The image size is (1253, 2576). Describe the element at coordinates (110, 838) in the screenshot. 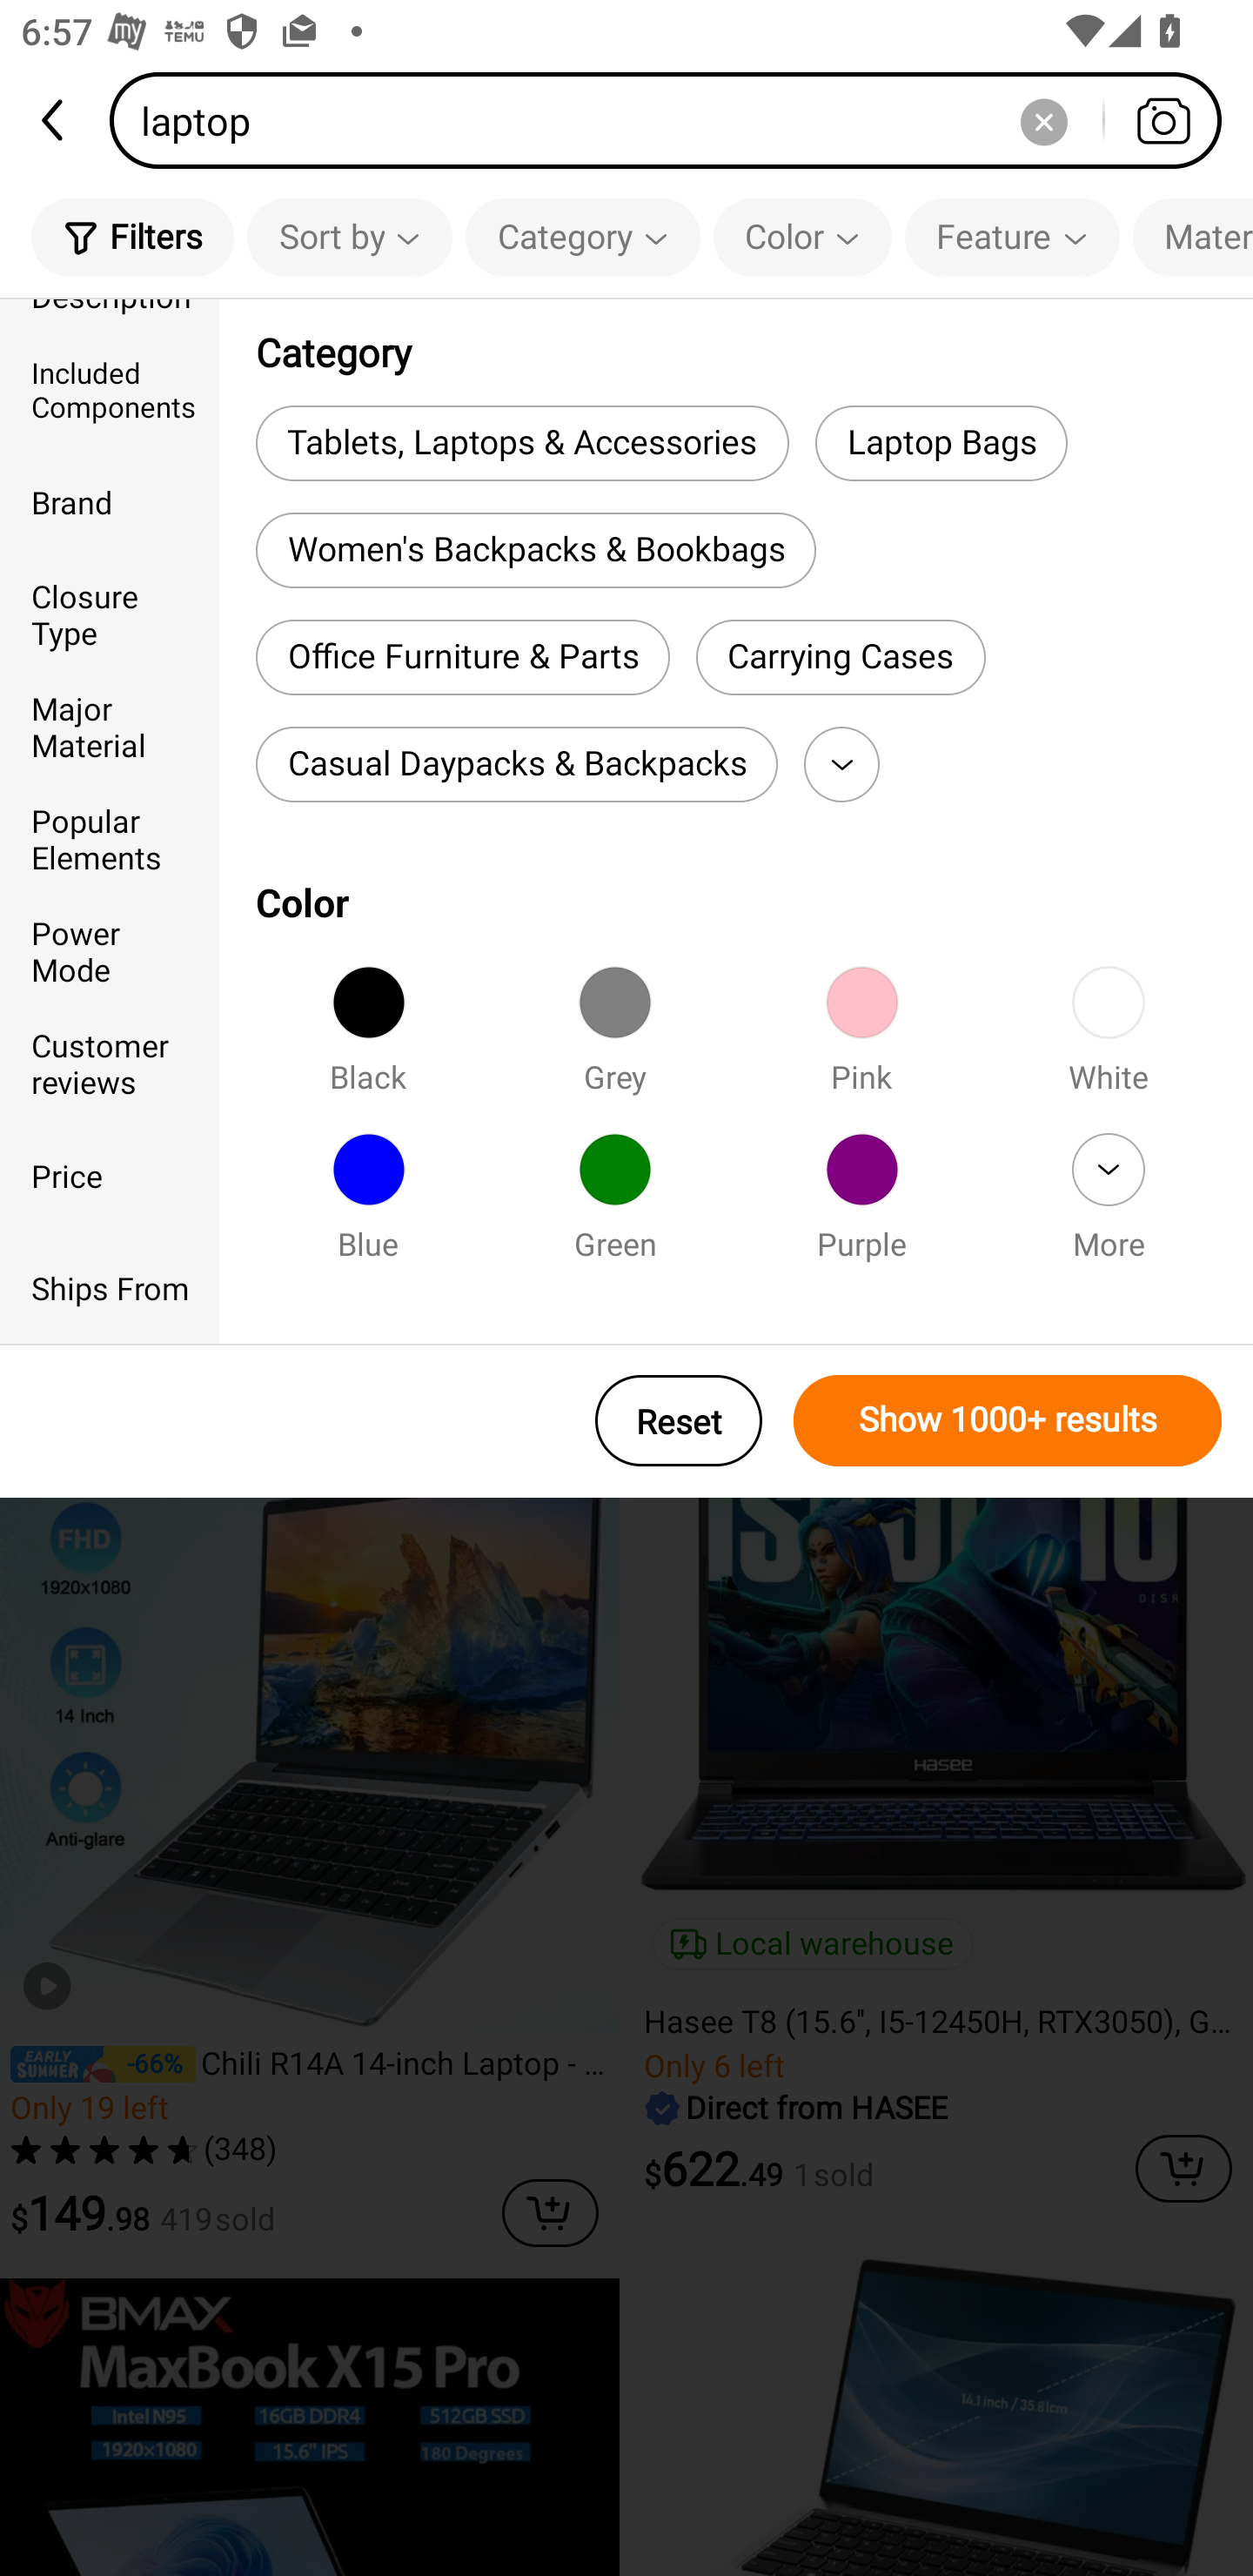

I see `Popular Elements` at that location.